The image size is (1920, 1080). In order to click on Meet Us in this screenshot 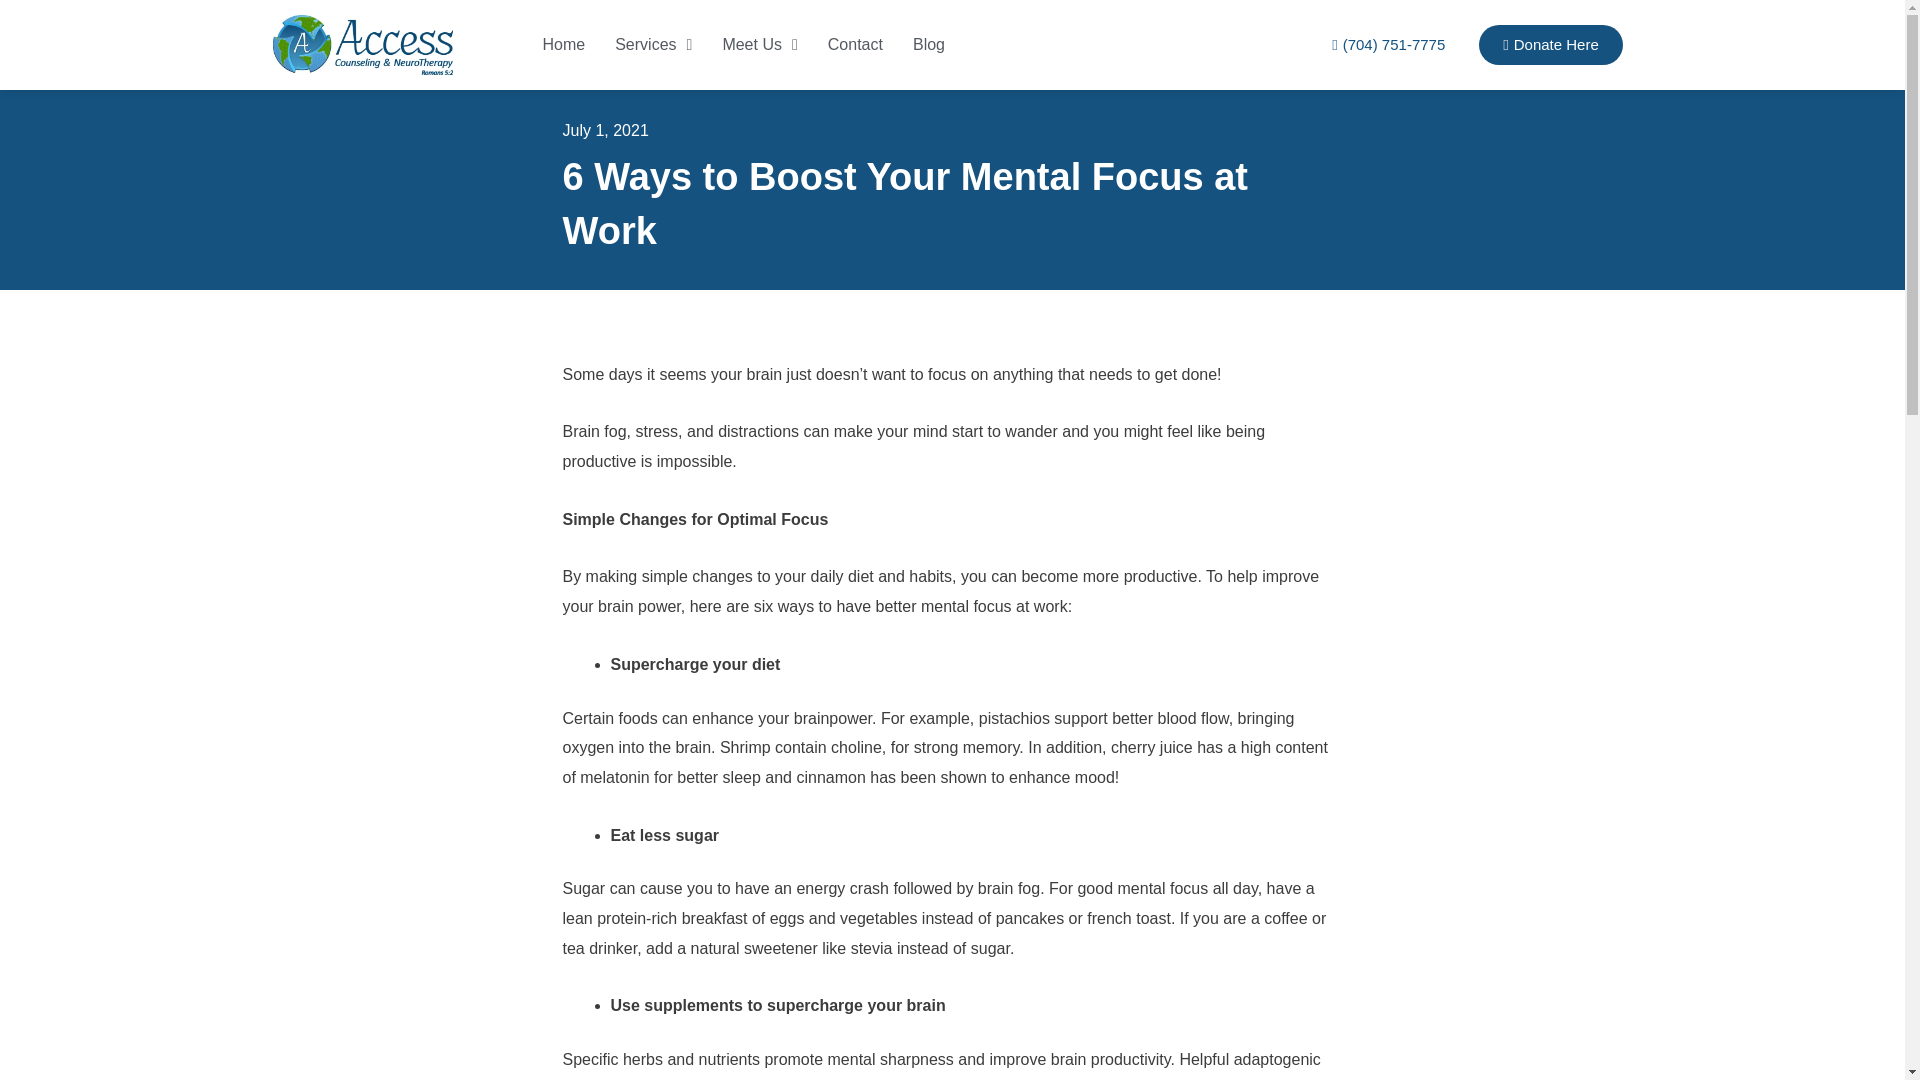, I will do `click(758, 44)`.